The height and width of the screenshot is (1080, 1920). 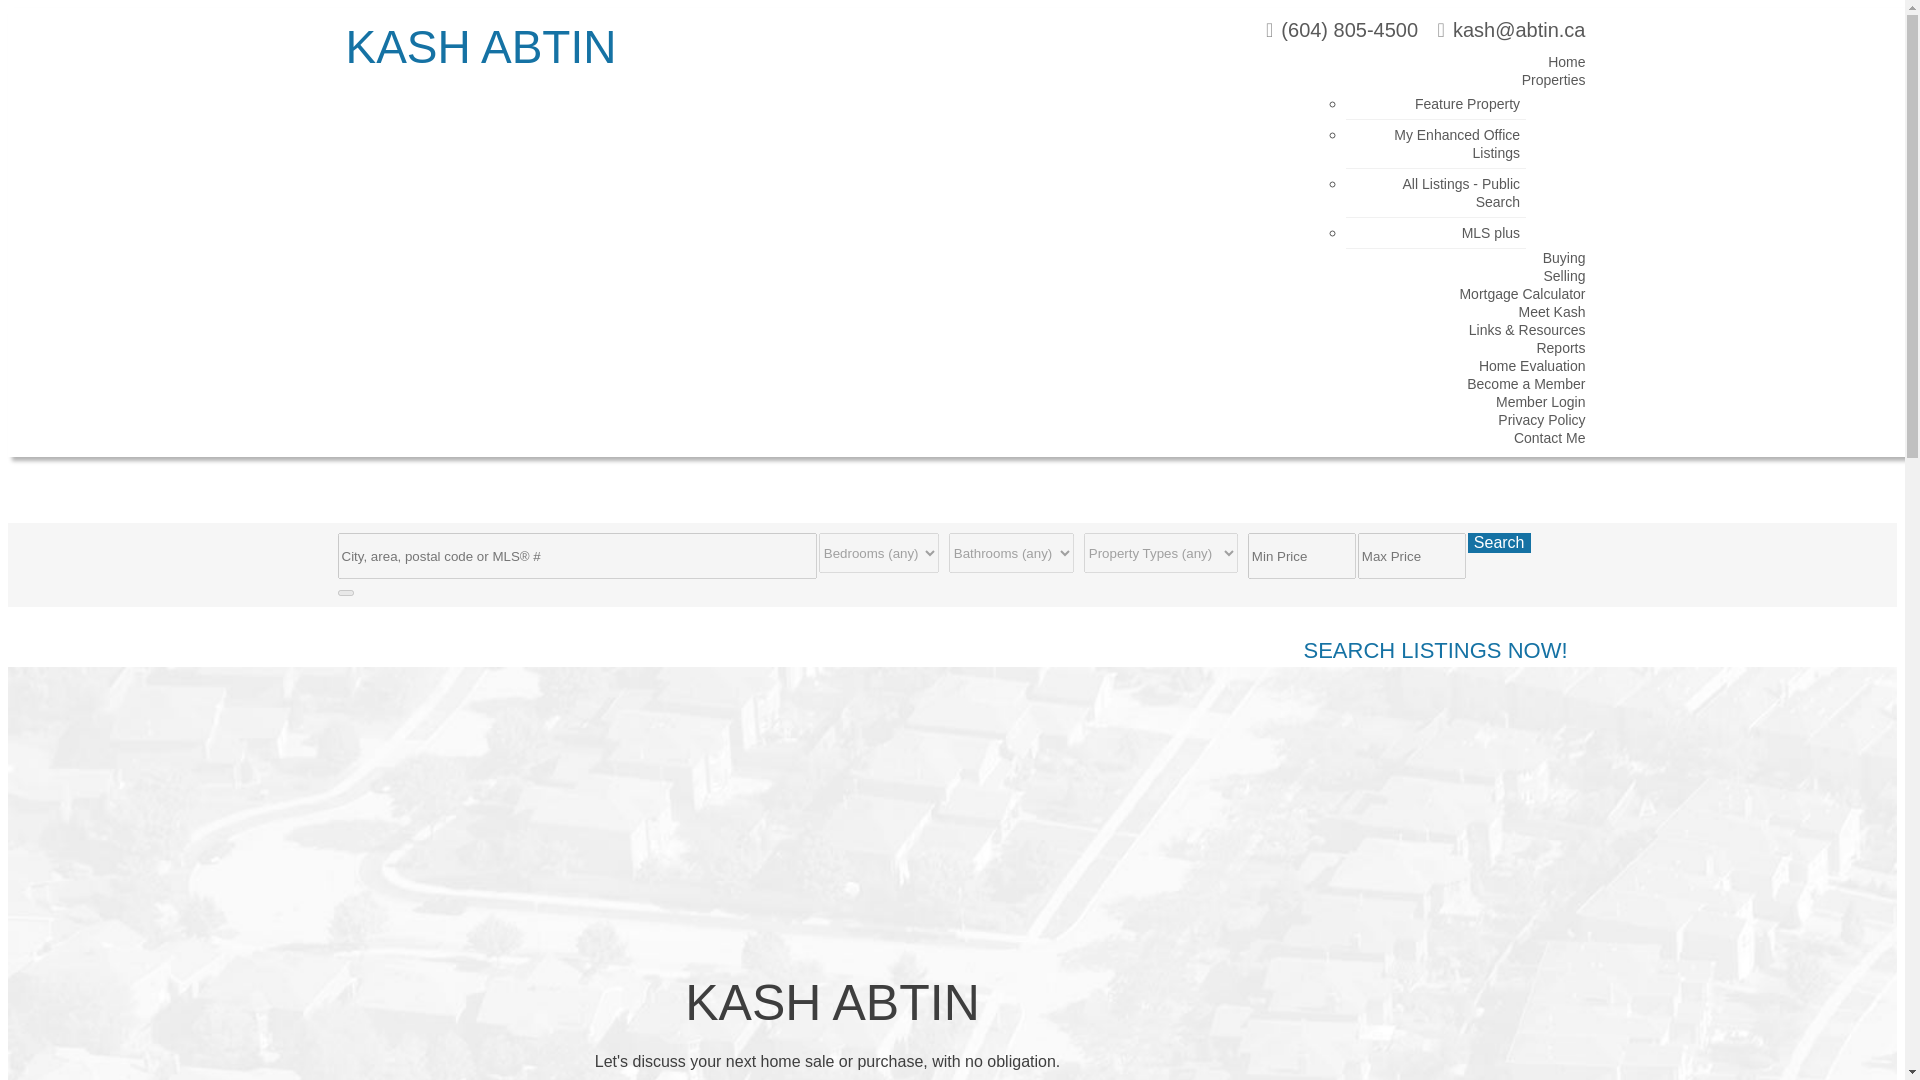 What do you see at coordinates (1550, 352) in the screenshot?
I see `Reports` at bounding box center [1550, 352].